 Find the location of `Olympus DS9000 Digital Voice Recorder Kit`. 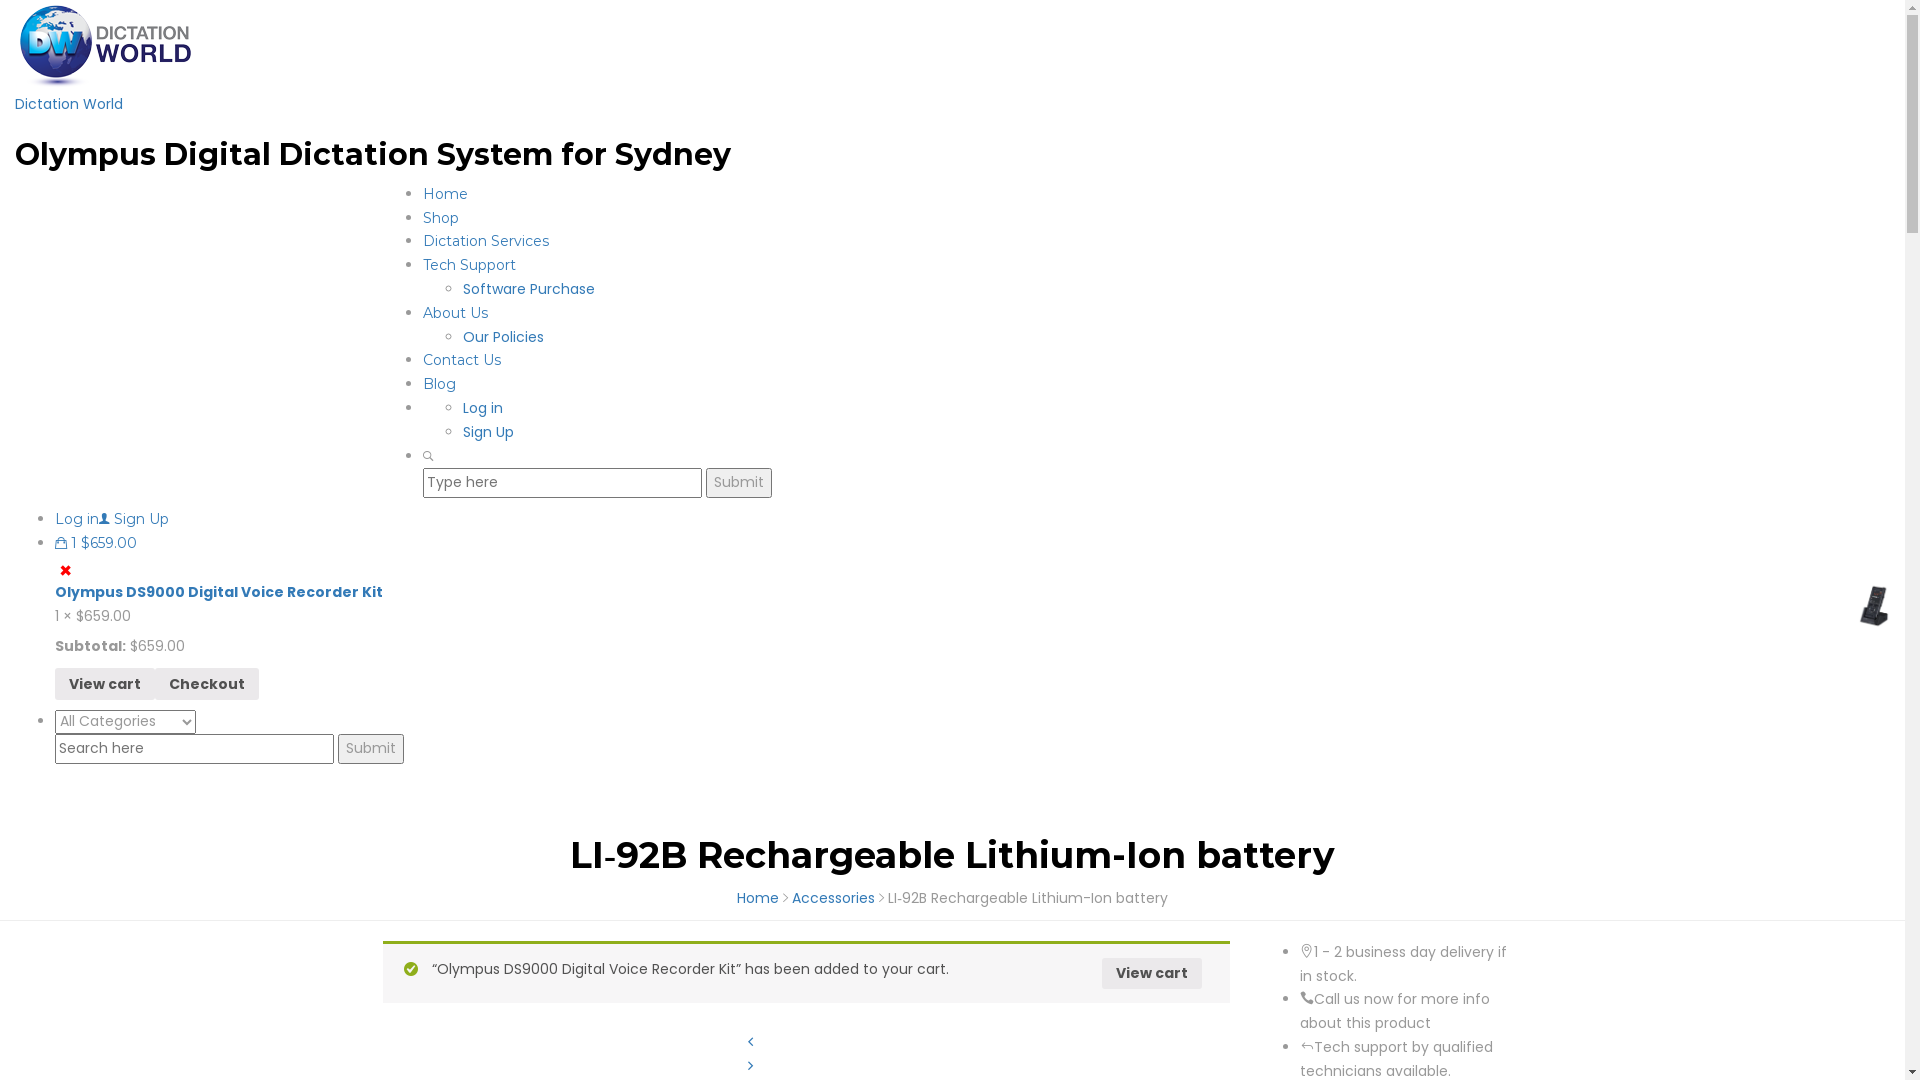

Olympus DS9000 Digital Voice Recorder Kit is located at coordinates (972, 593).